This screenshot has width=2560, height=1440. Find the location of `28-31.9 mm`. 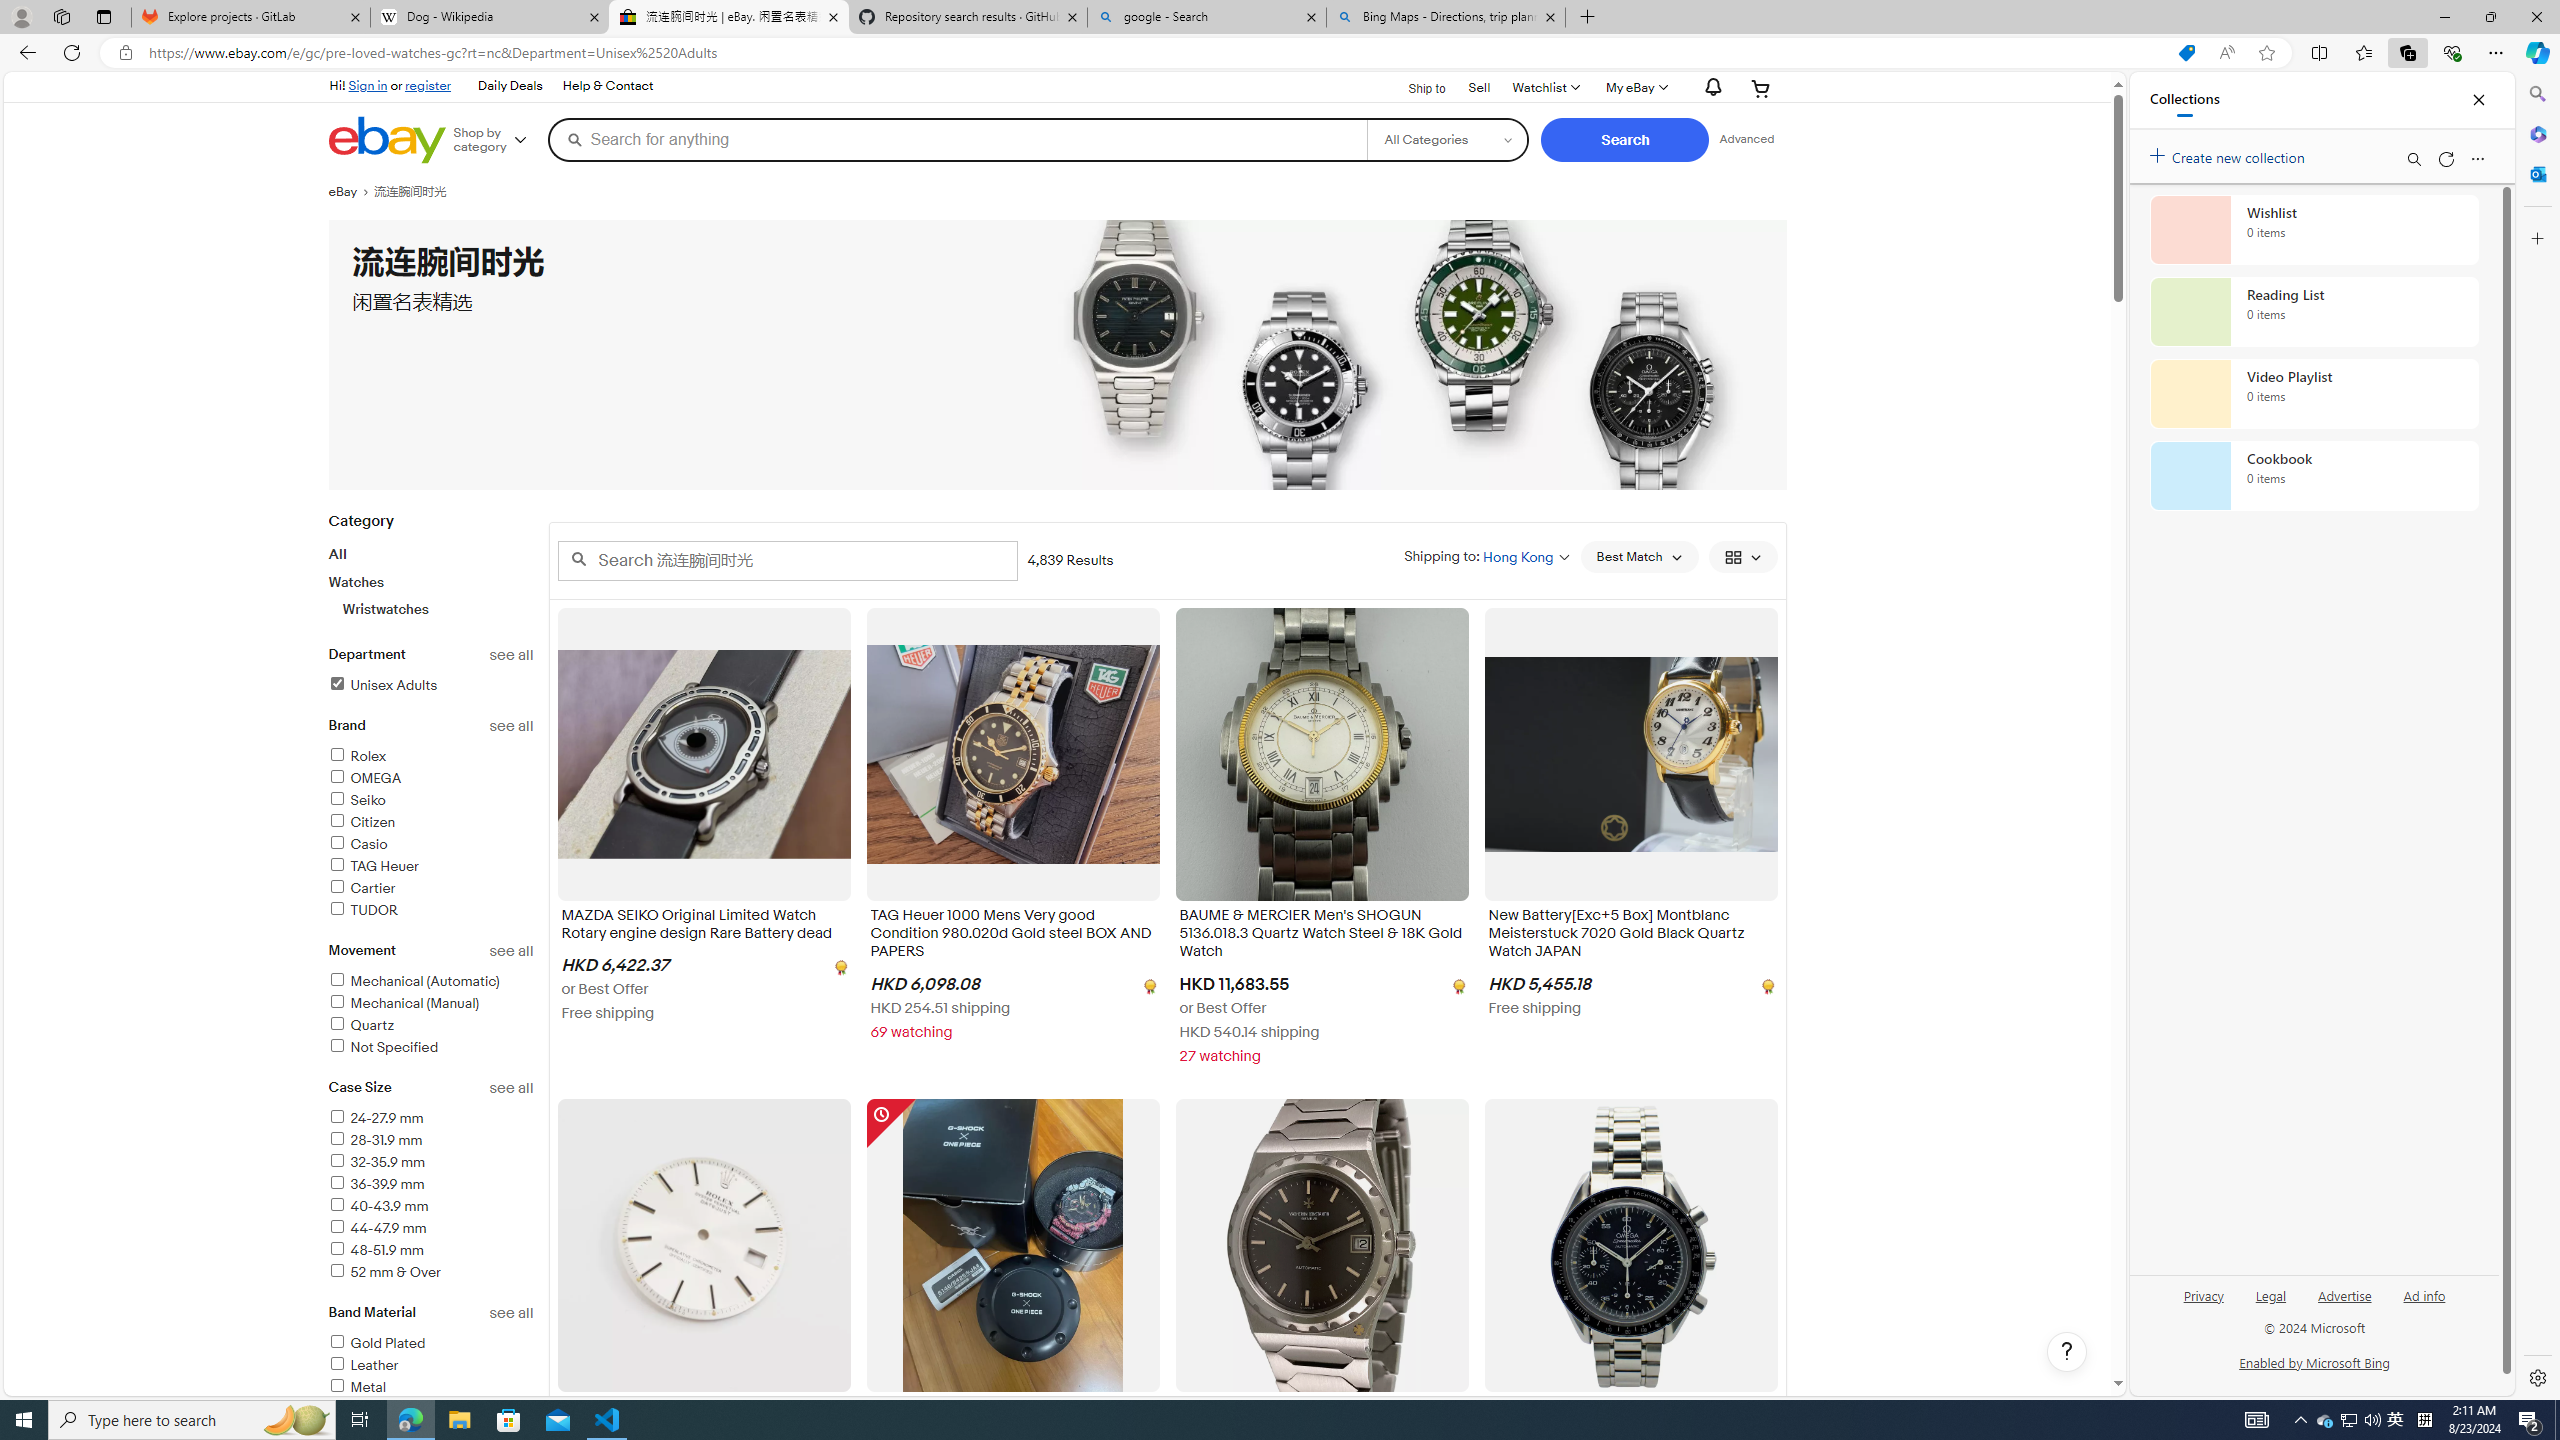

28-31.9 mm is located at coordinates (431, 1140).